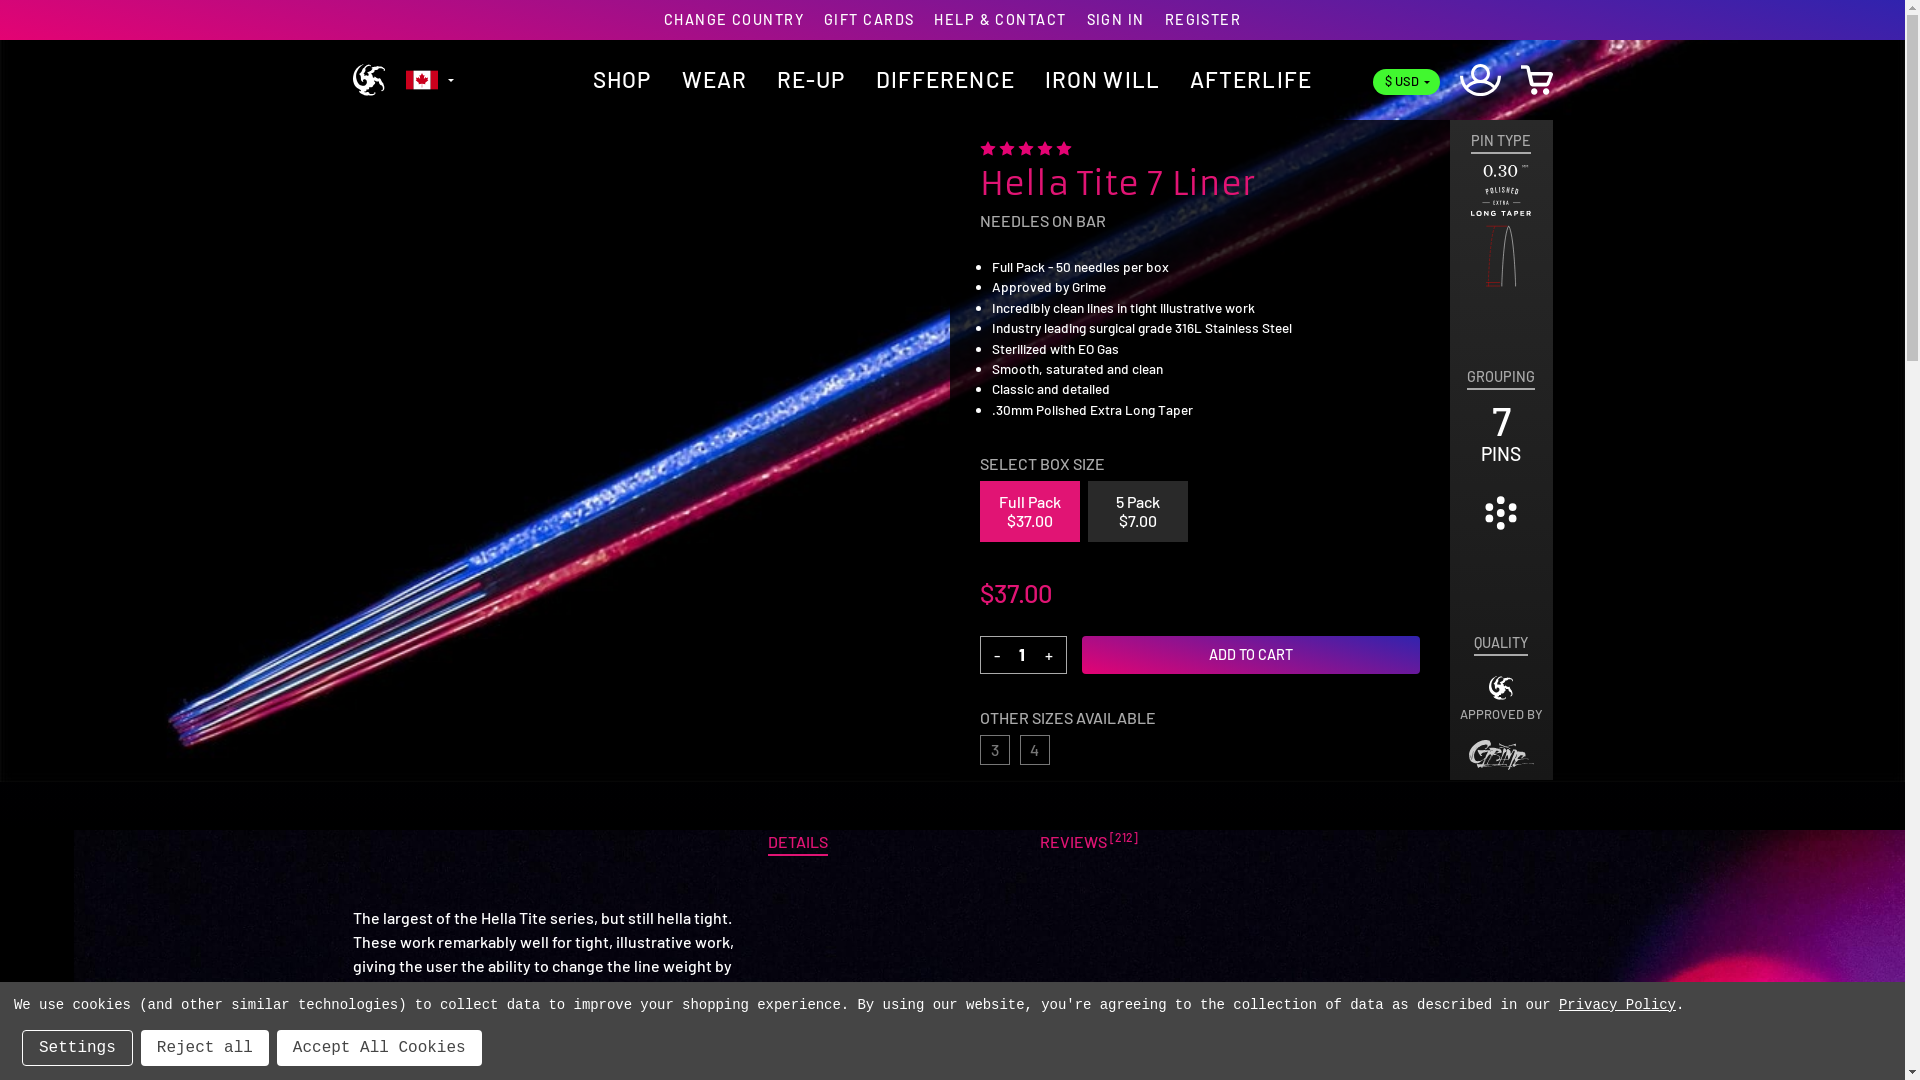  I want to click on WEAR, so click(714, 79).